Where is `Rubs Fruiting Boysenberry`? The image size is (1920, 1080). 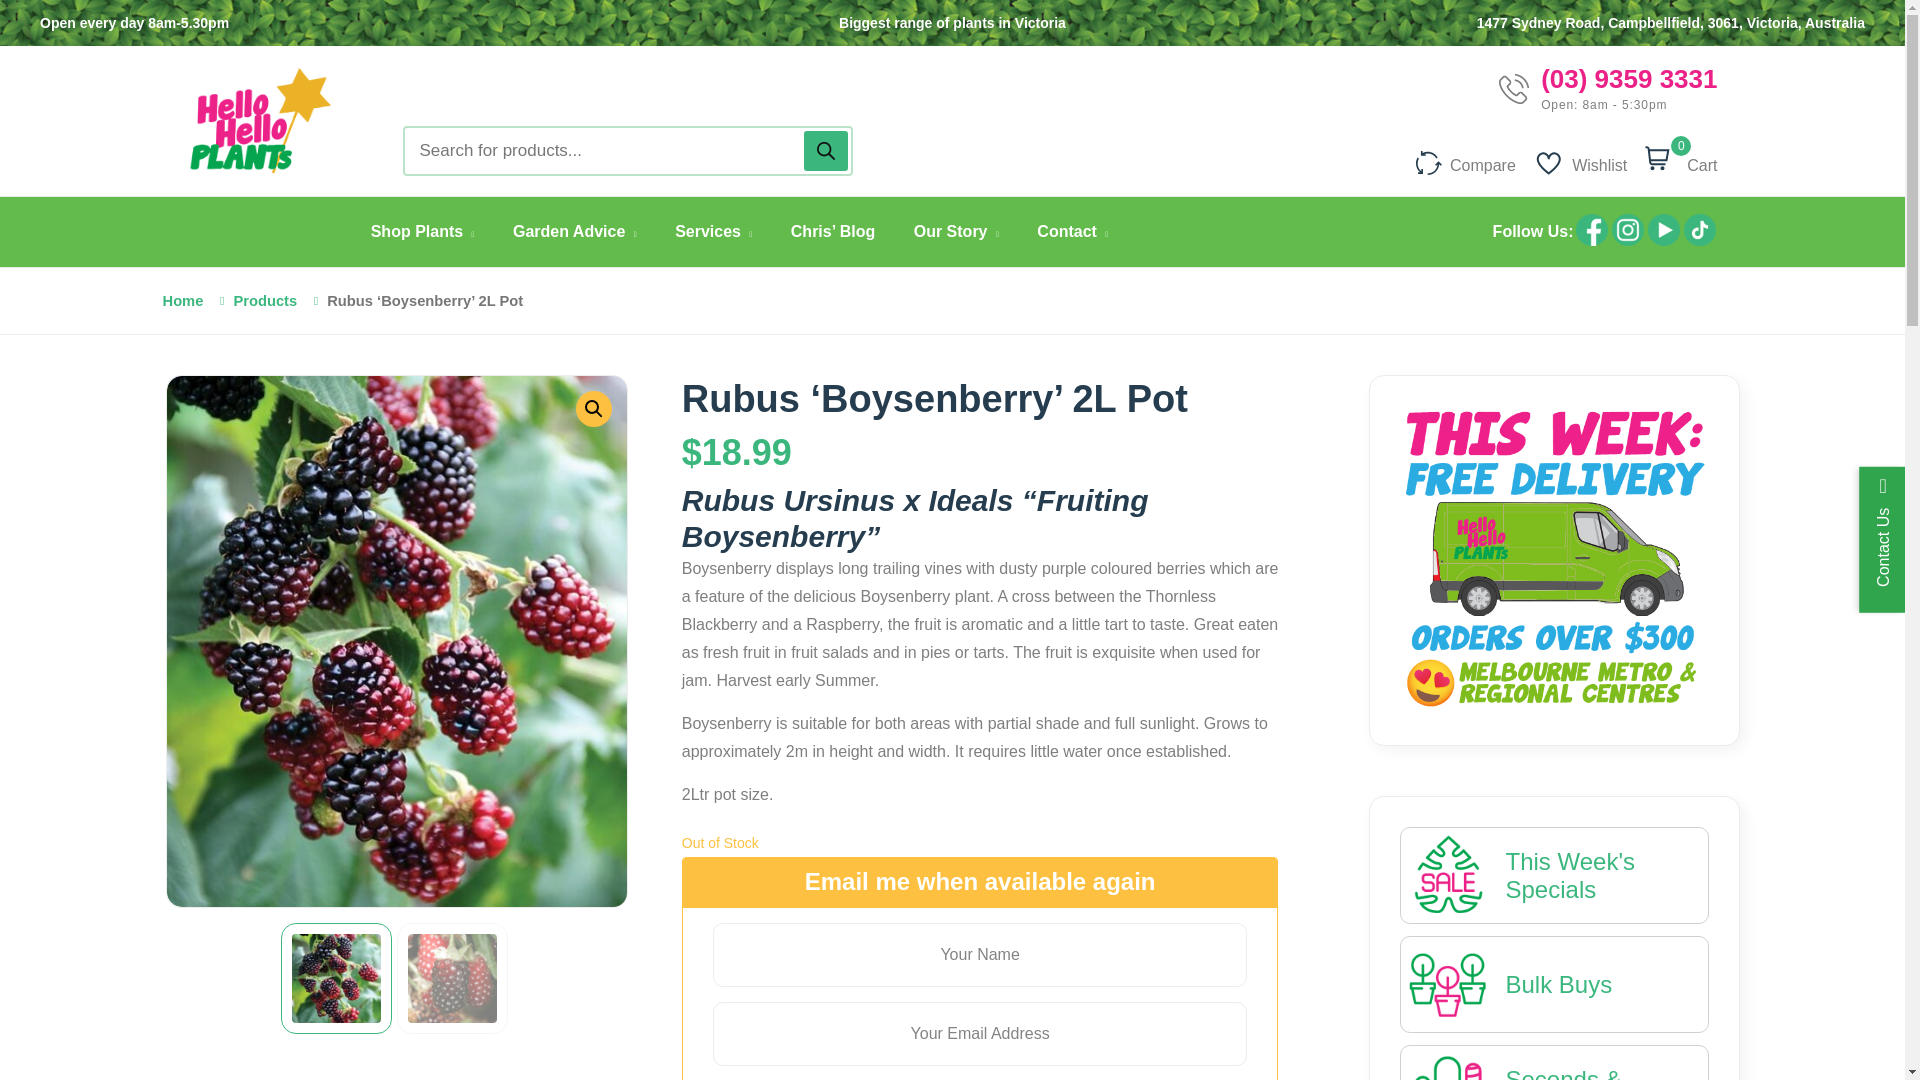
Rubs Fruiting Boysenberry is located at coordinates (856, 528).